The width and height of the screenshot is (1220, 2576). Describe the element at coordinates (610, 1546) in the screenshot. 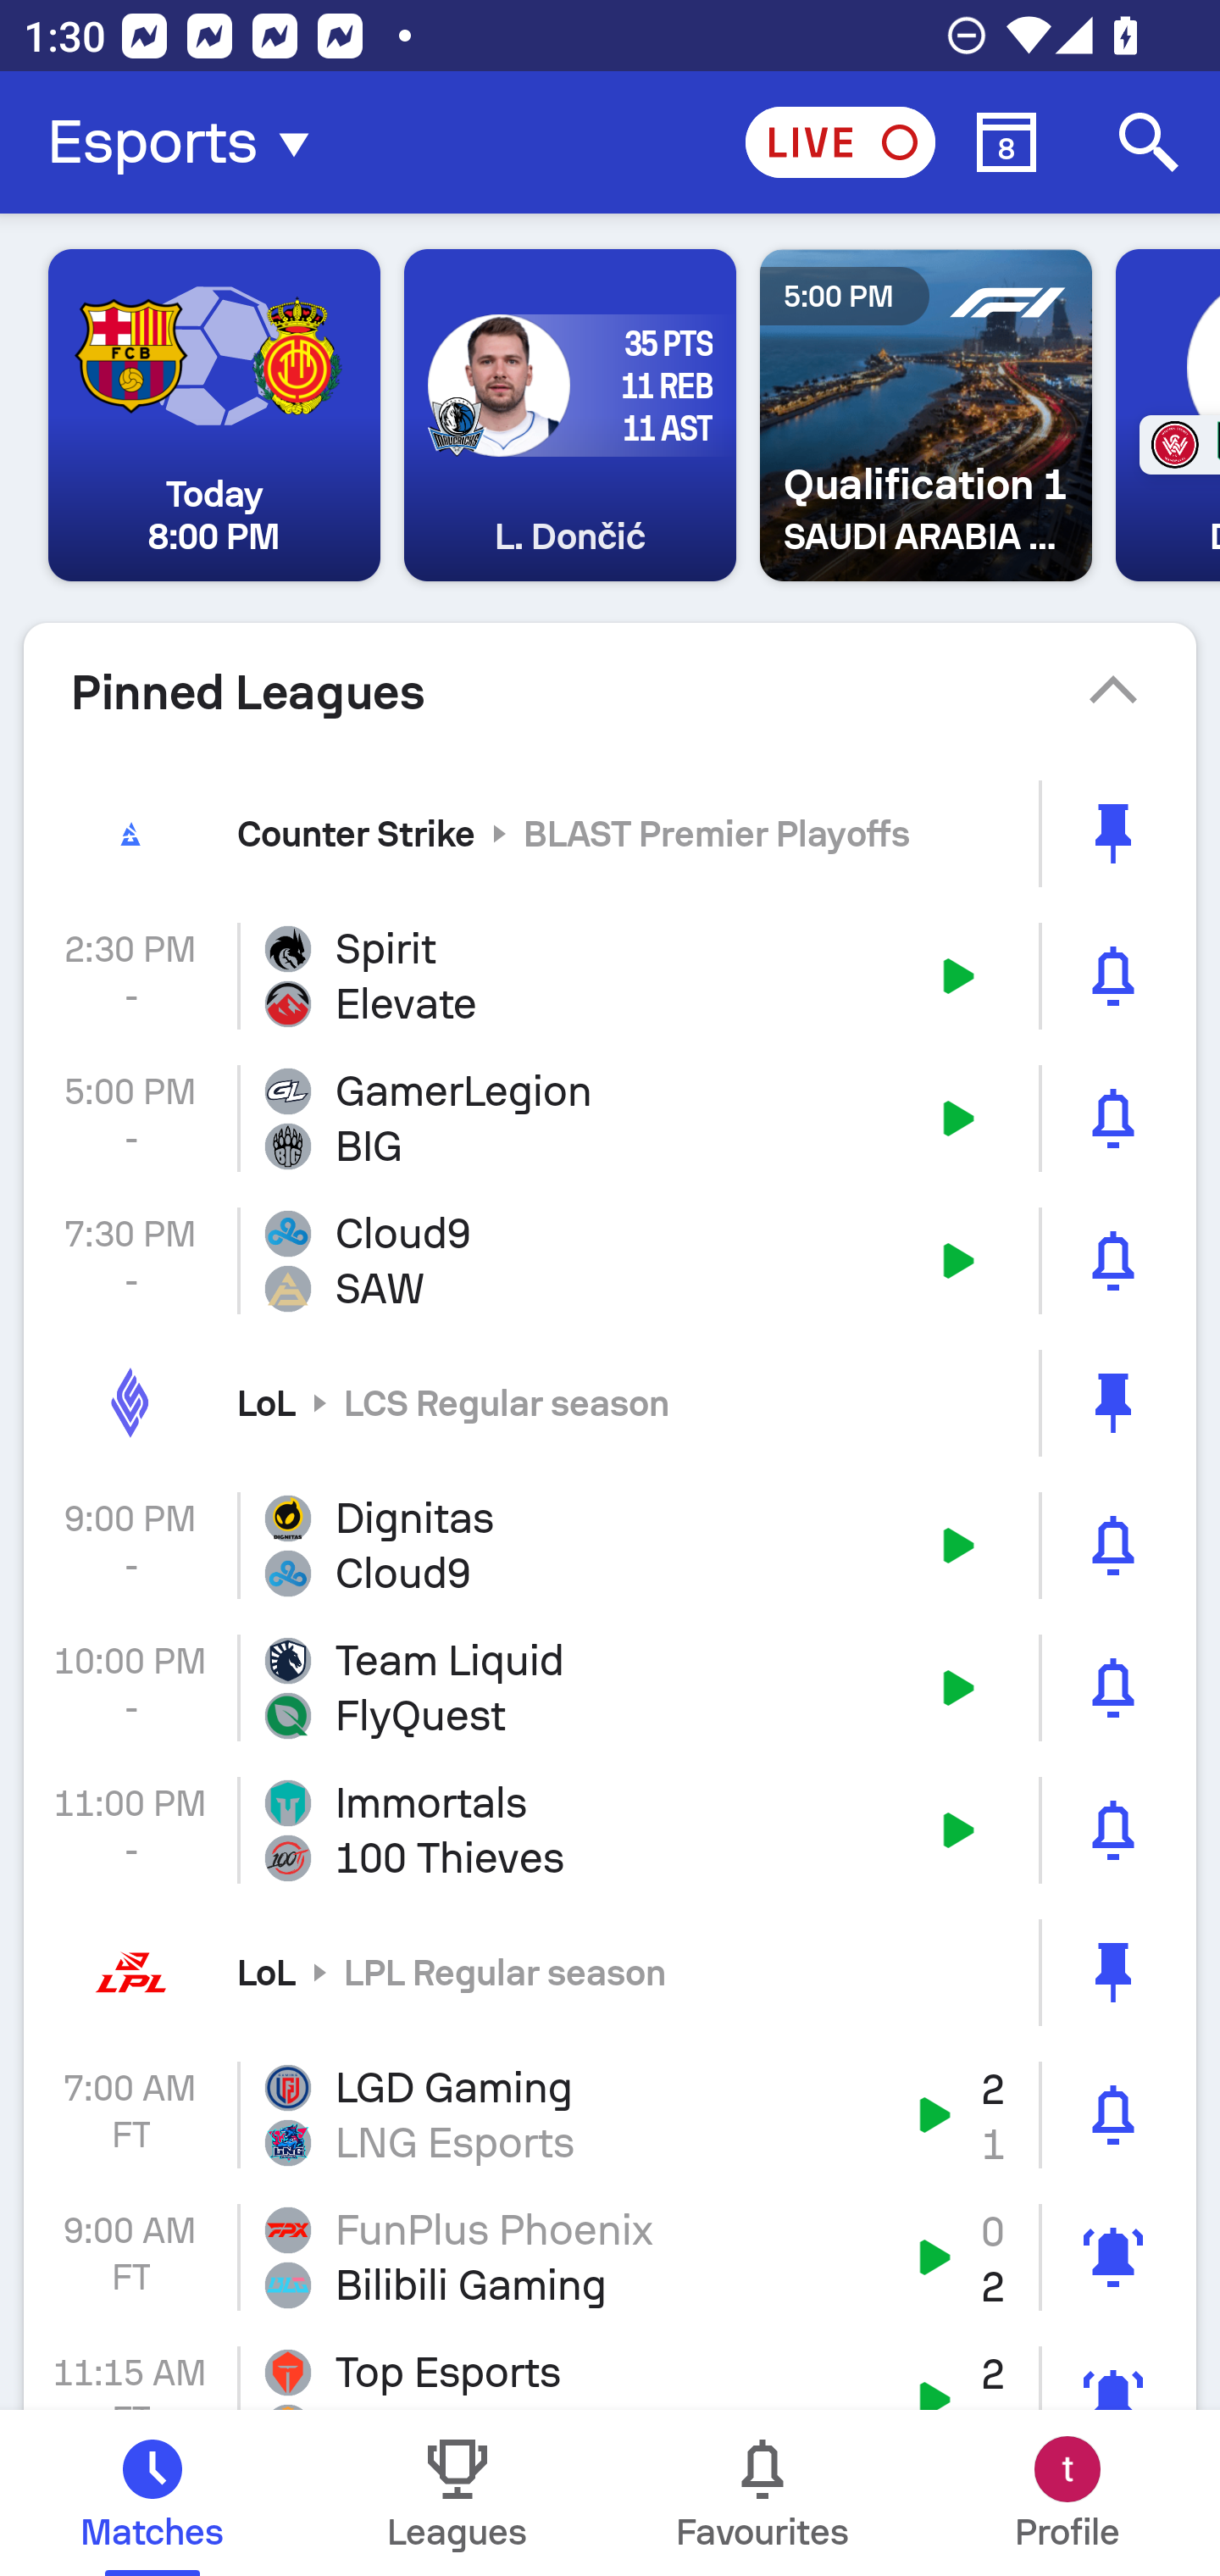

I see `9:00 PM - Dignitas Cloud9` at that location.